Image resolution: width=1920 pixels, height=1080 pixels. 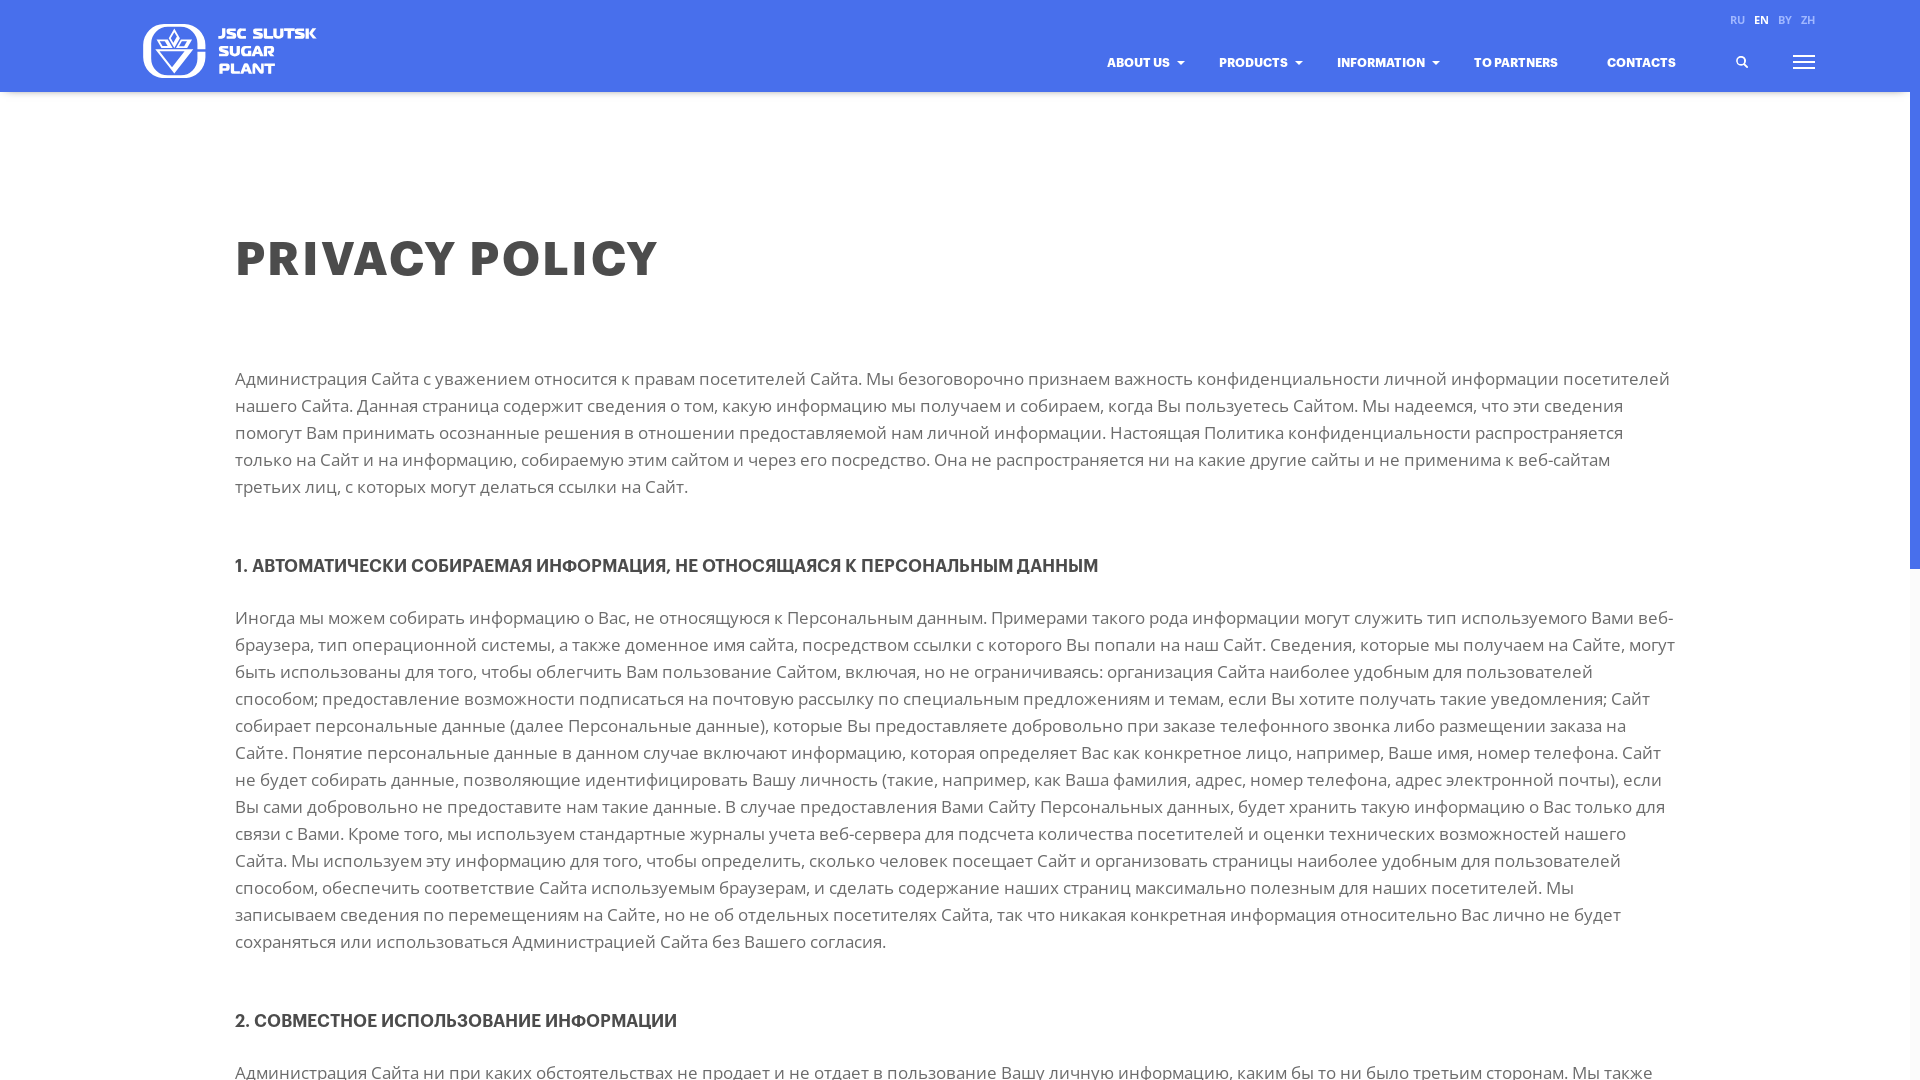 What do you see at coordinates (1807, 20) in the screenshot?
I see `ZH` at bounding box center [1807, 20].